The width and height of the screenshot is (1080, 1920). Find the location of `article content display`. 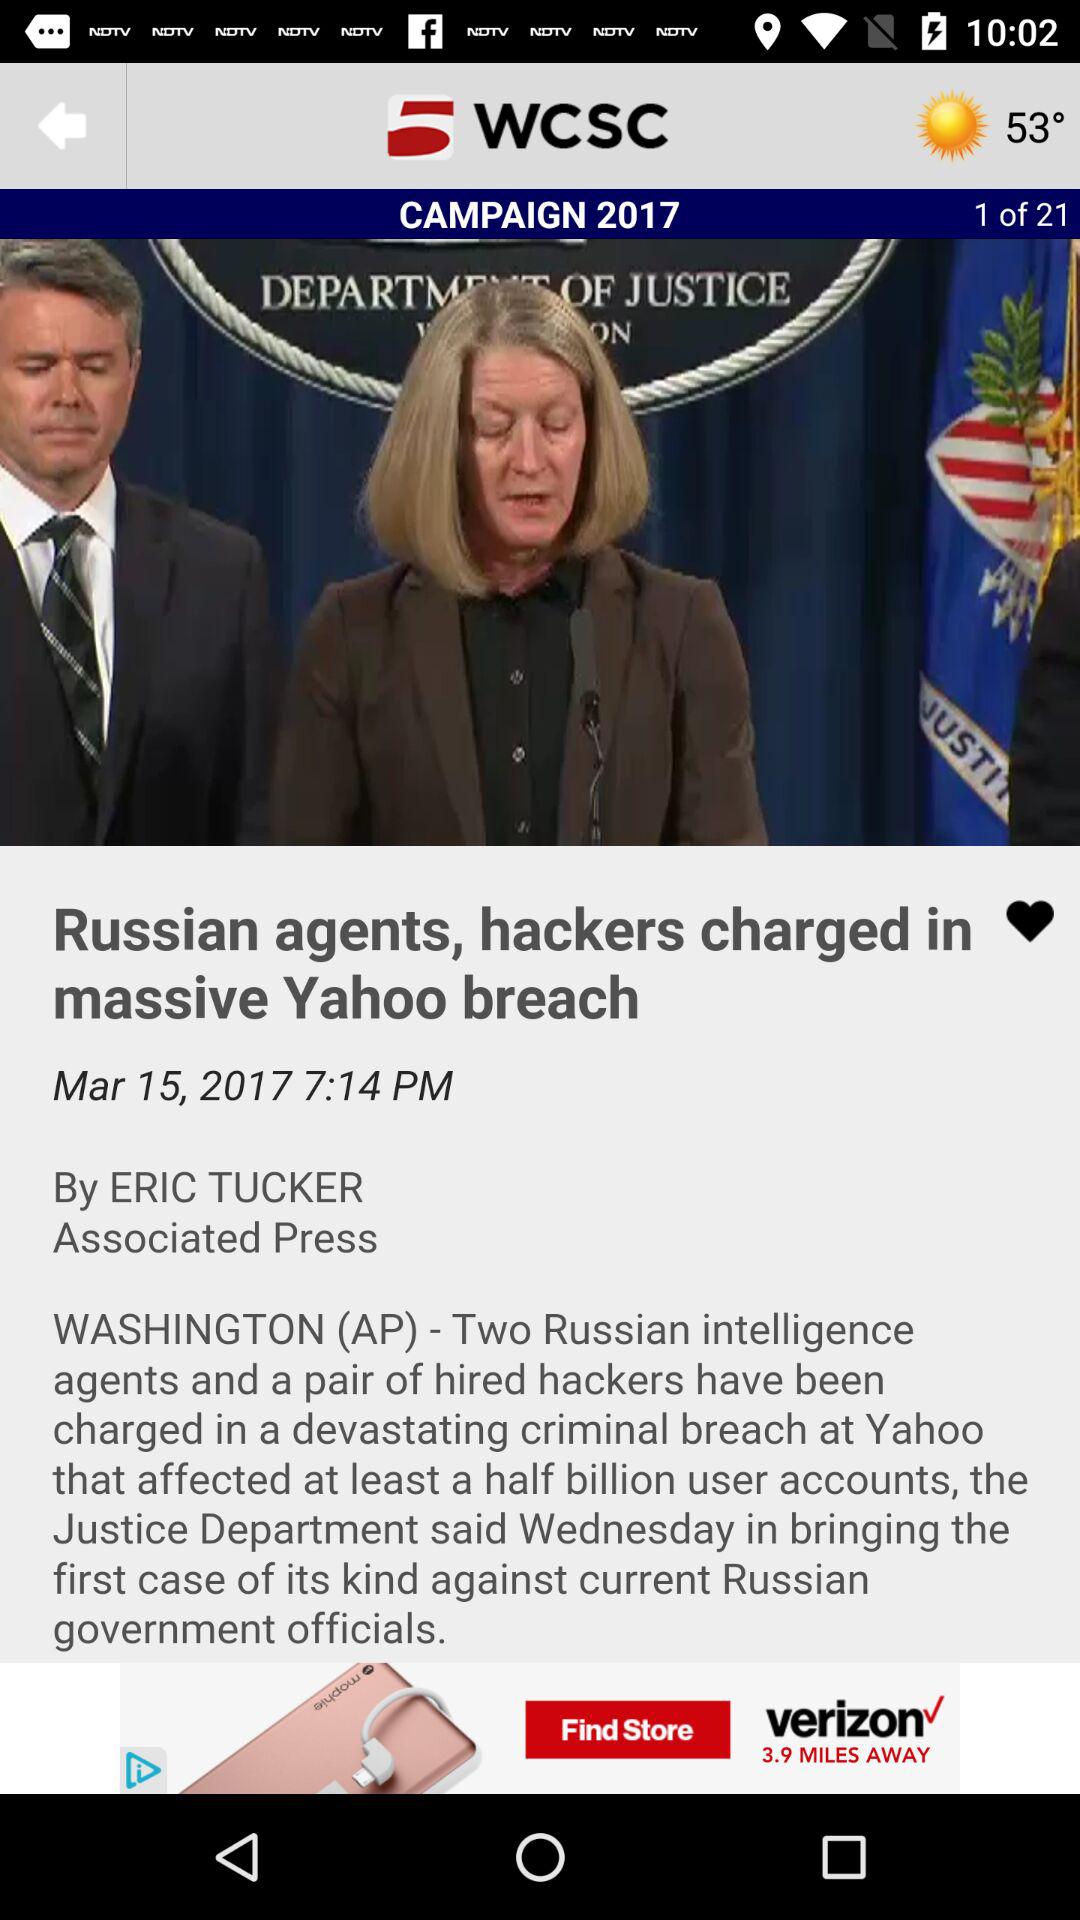

article content display is located at coordinates (540, 1254).